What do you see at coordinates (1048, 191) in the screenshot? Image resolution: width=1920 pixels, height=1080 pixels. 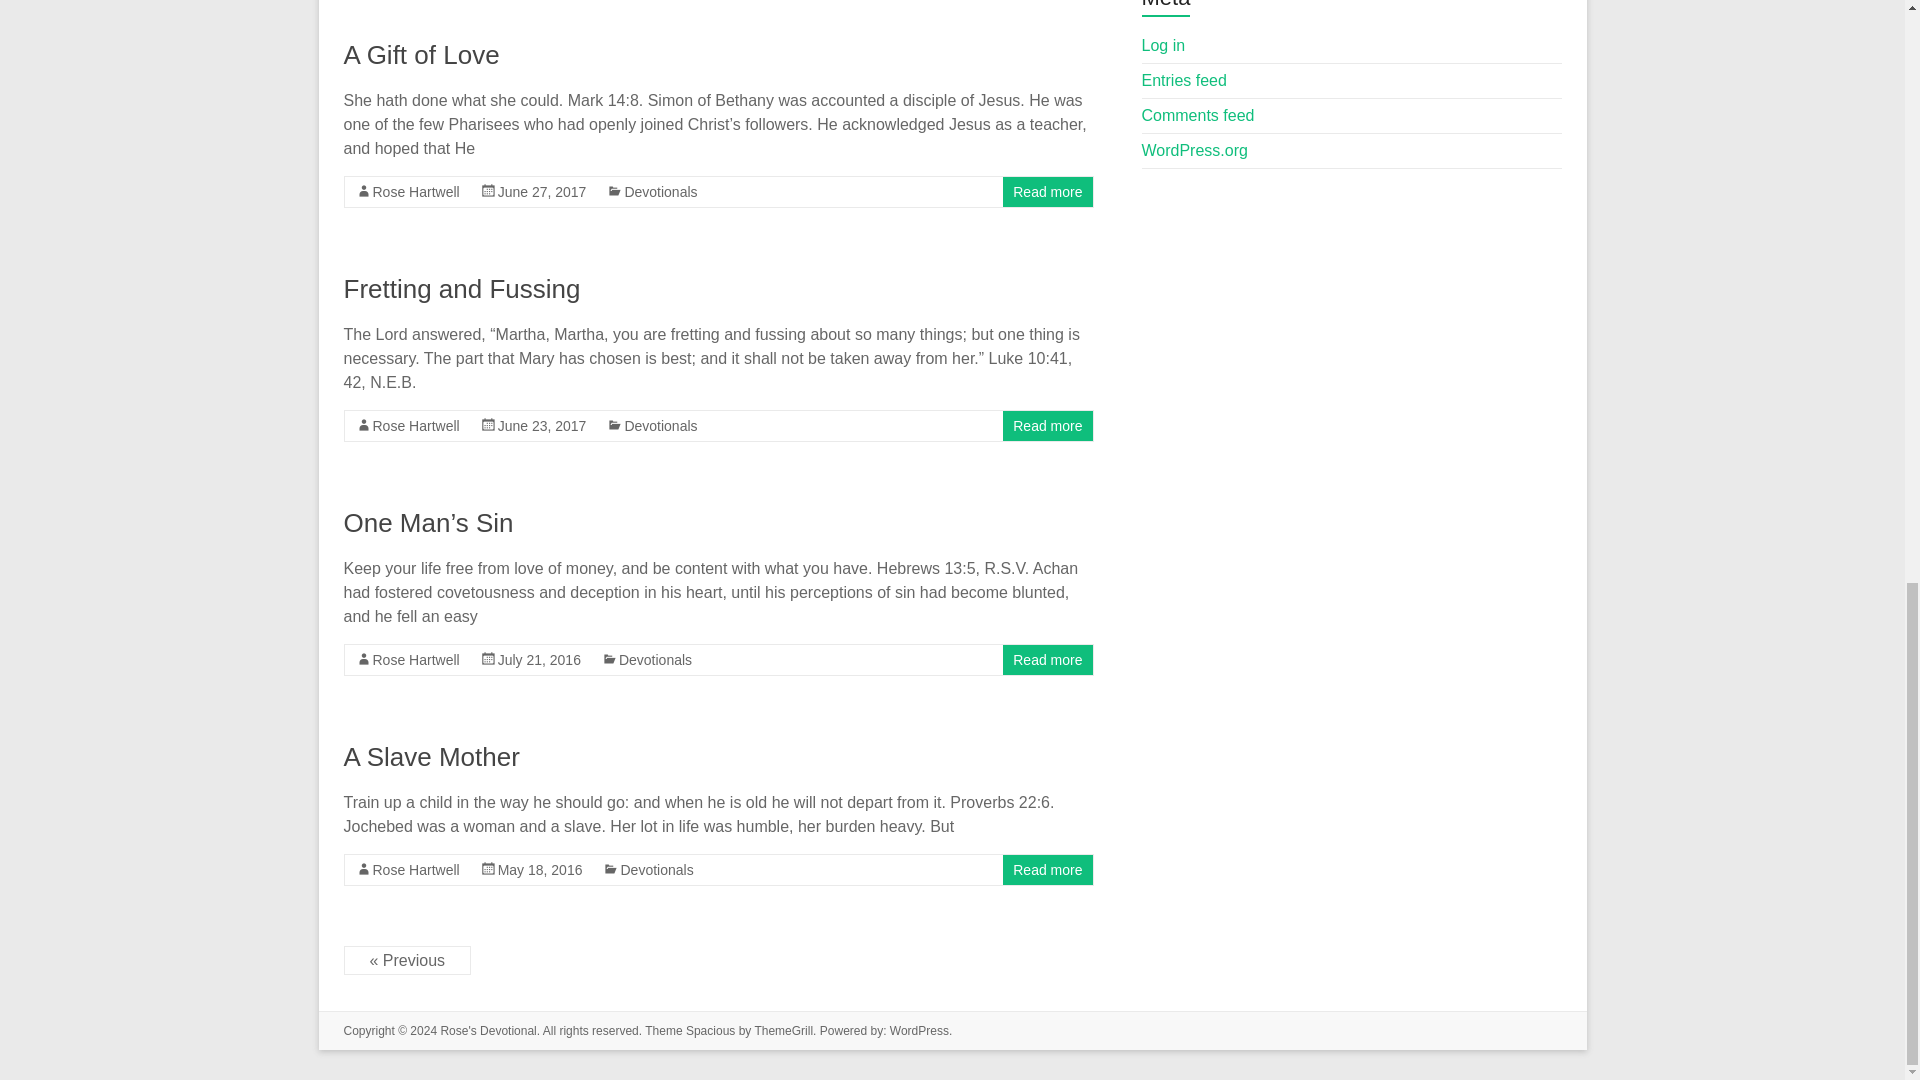 I see `Read more` at bounding box center [1048, 191].